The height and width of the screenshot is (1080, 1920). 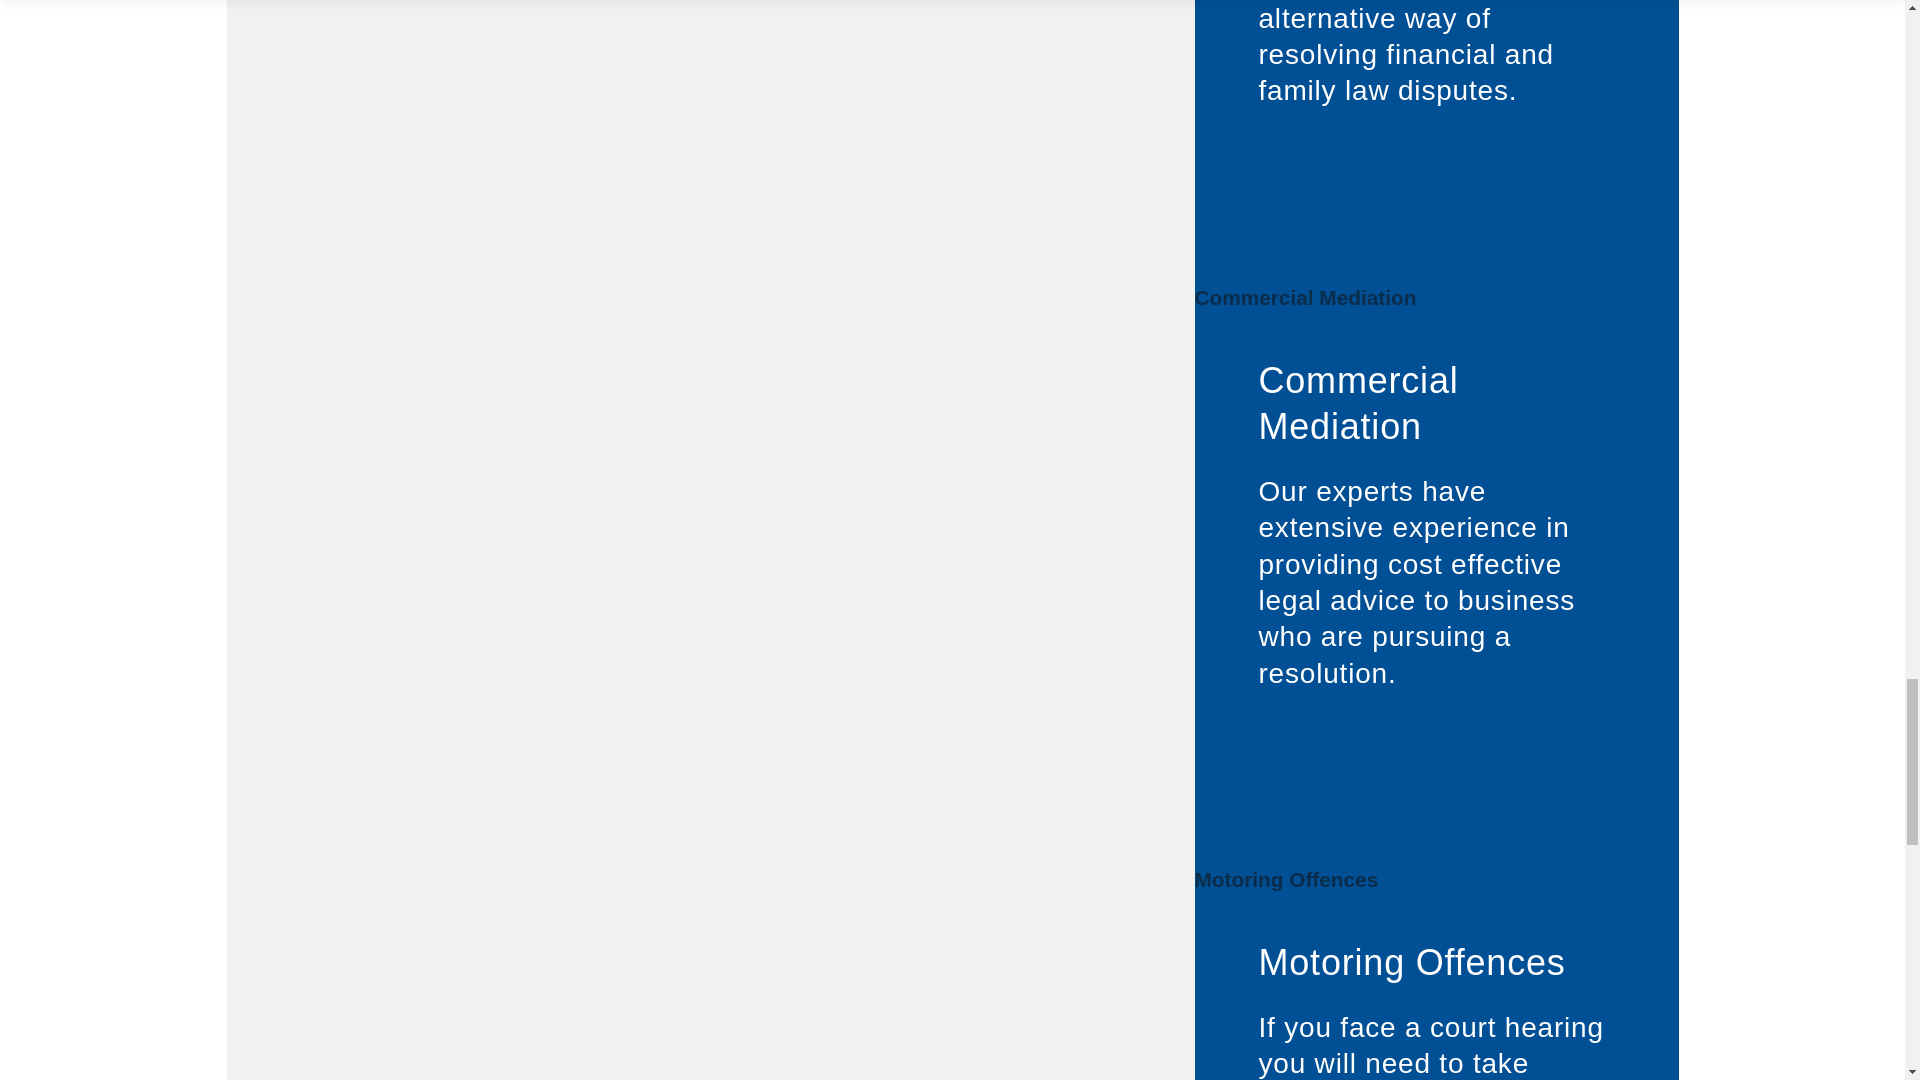 What do you see at coordinates (1410, 962) in the screenshot?
I see `Motoring Offences` at bounding box center [1410, 962].